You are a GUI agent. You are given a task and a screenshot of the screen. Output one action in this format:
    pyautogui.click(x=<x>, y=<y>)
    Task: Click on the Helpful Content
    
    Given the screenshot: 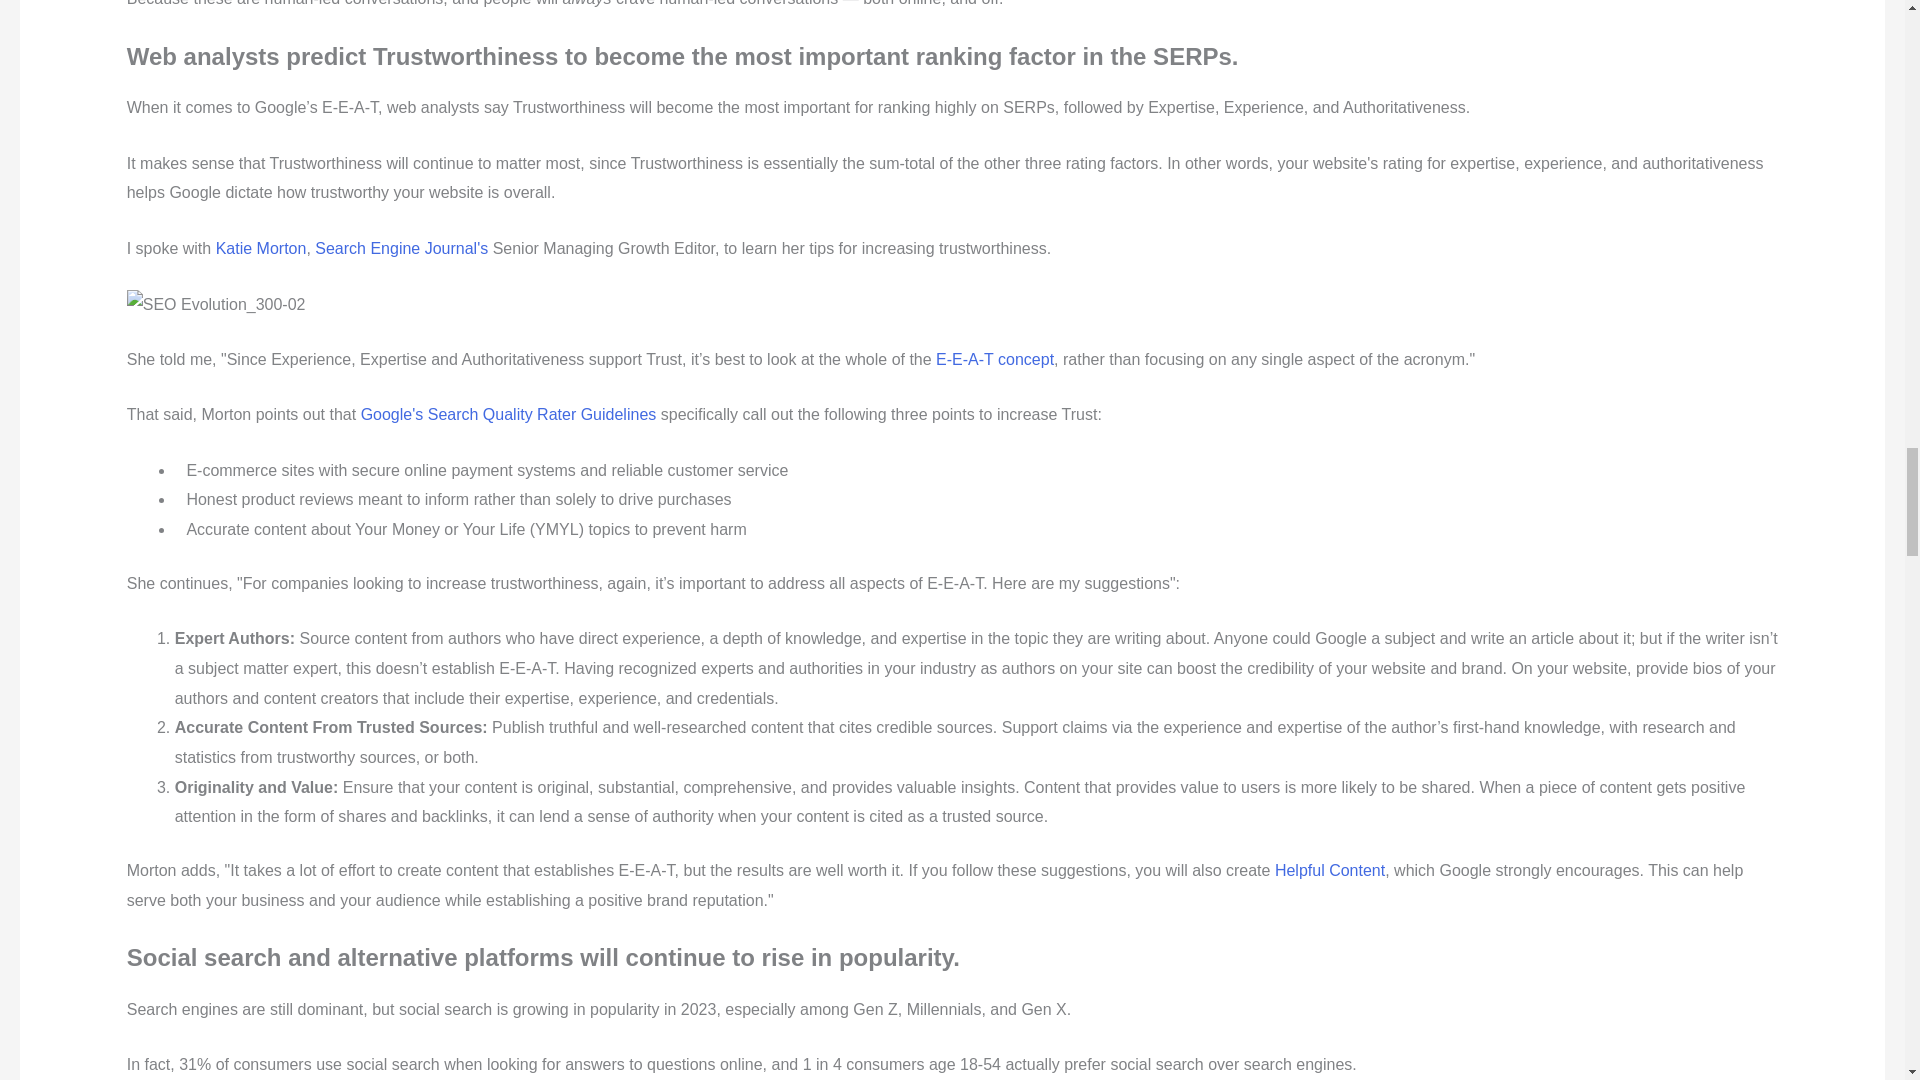 What is the action you would take?
    pyautogui.click(x=1329, y=870)
    